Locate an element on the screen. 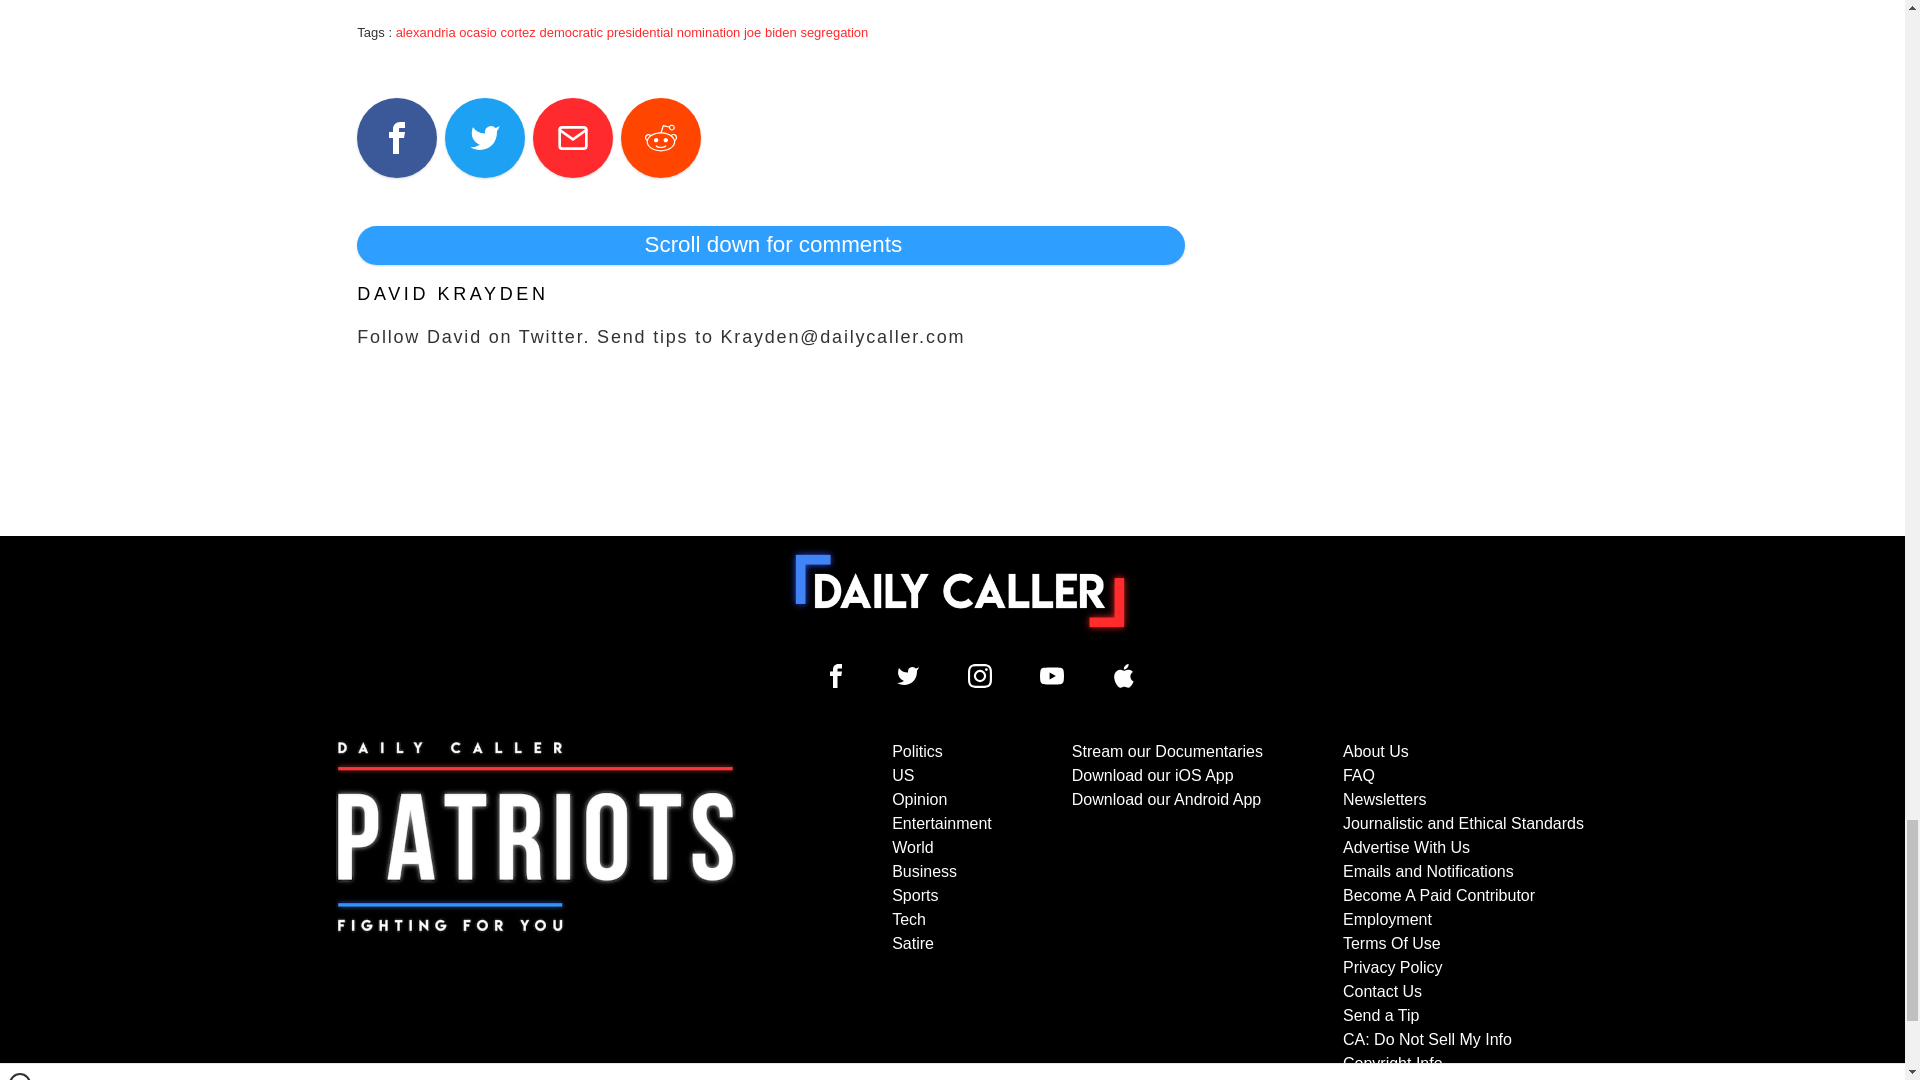  Daily Caller YouTube is located at coordinates (1124, 676).